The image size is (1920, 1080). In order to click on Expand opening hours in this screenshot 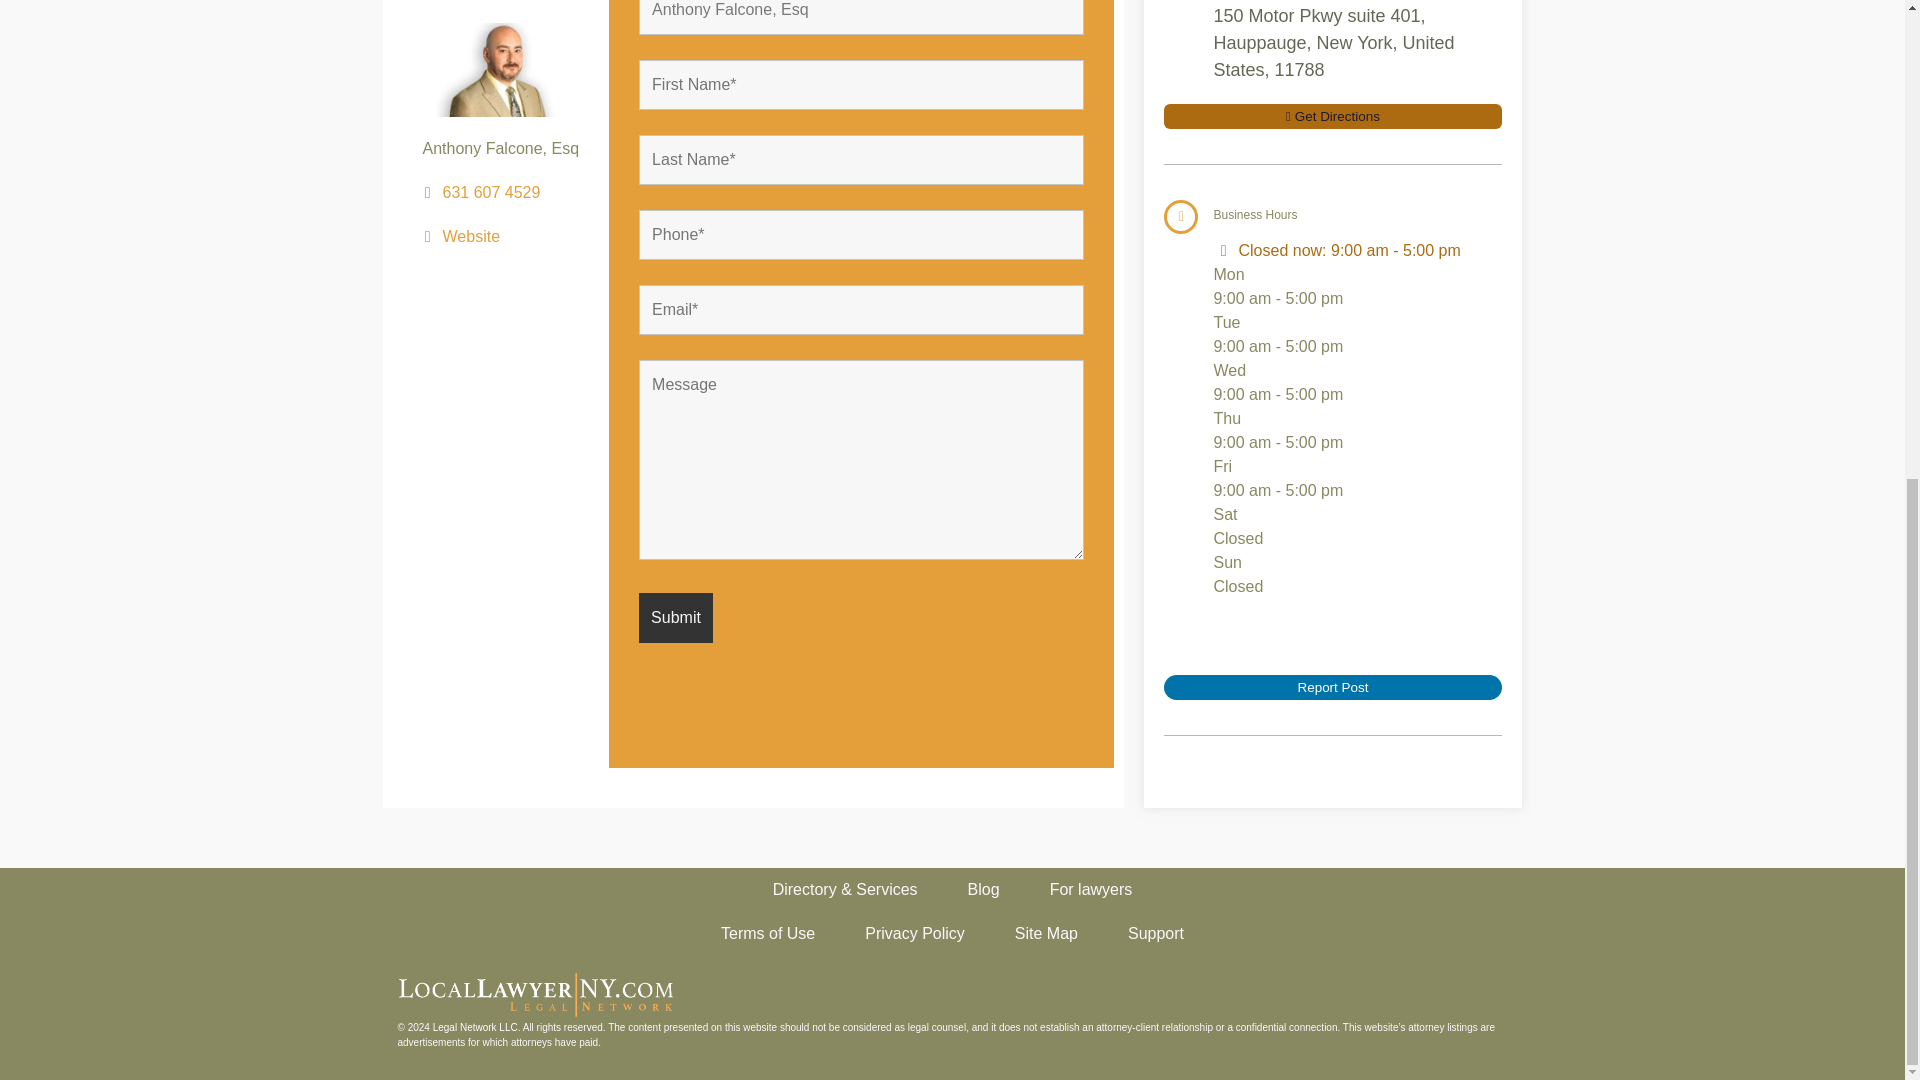, I will do `click(1396, 250)`.